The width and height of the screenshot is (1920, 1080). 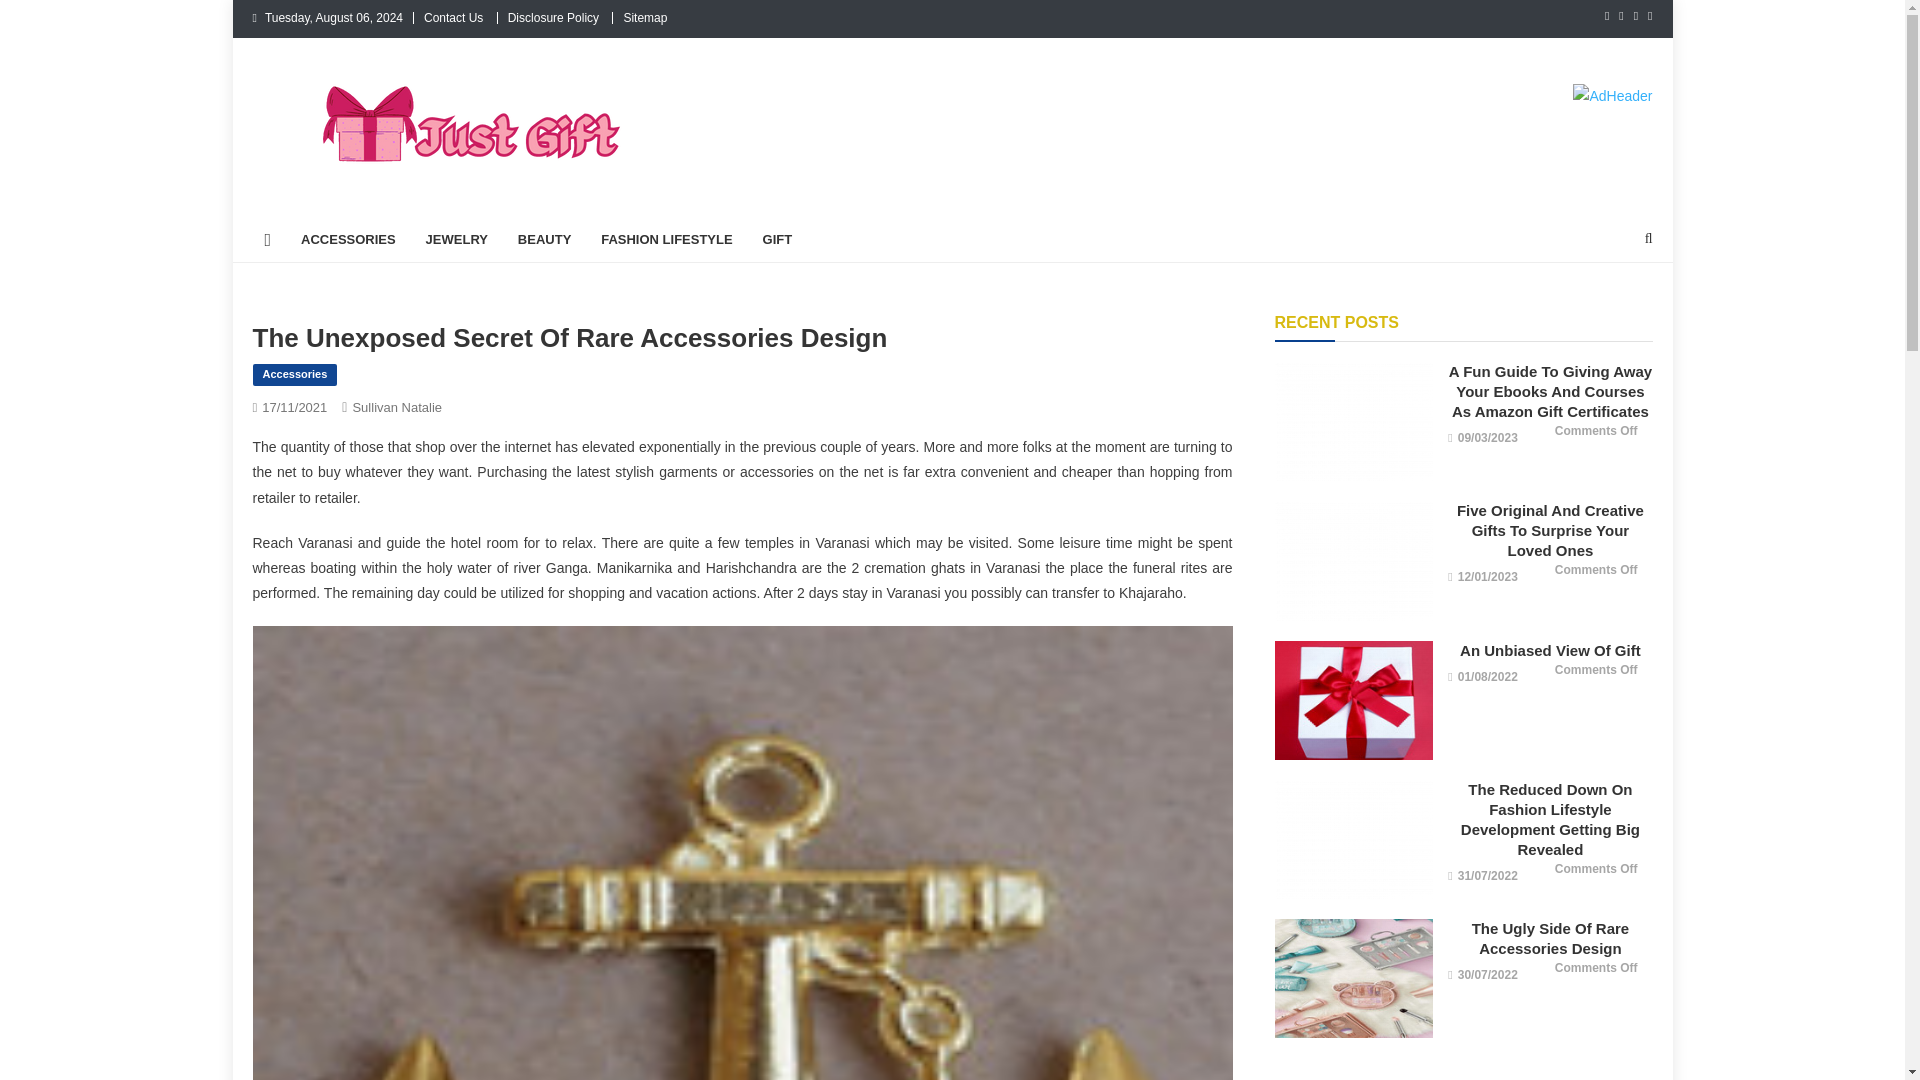 What do you see at coordinates (644, 17) in the screenshot?
I see `Sitemap` at bounding box center [644, 17].